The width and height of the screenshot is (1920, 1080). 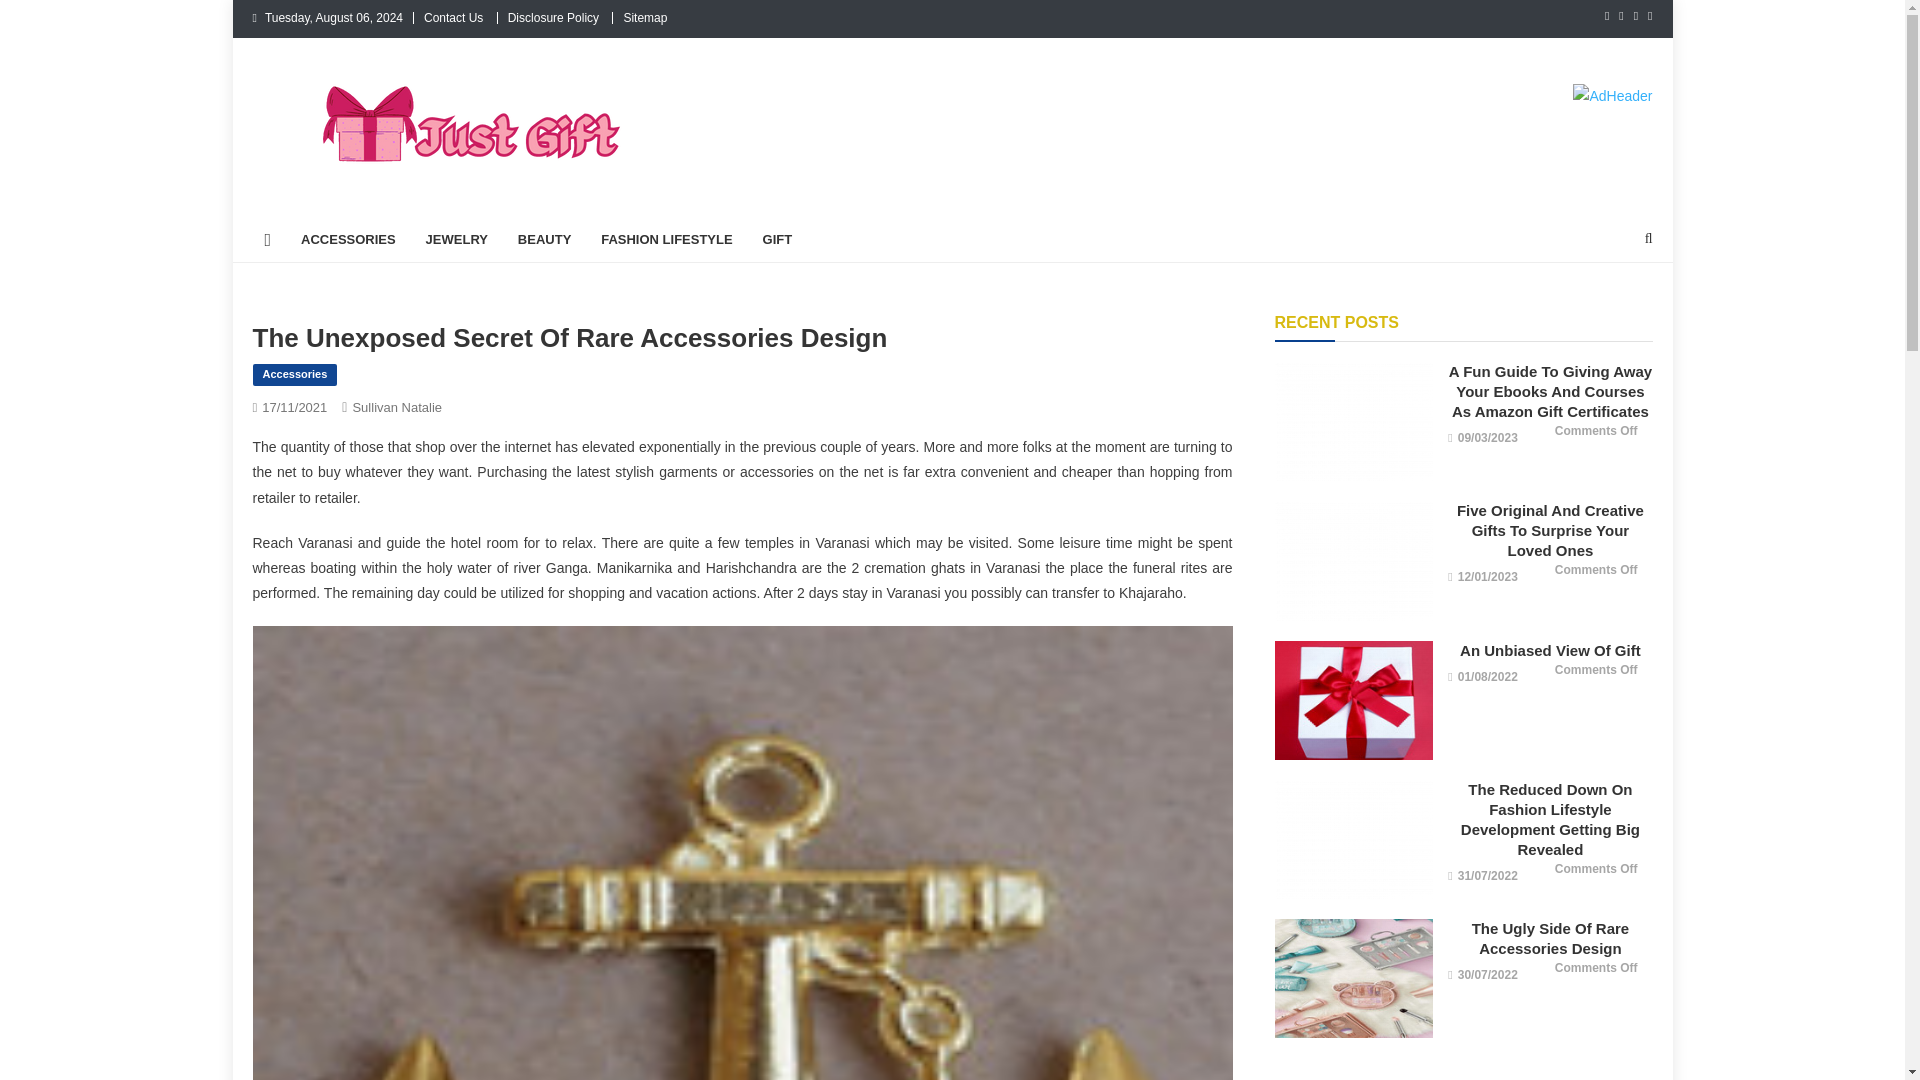 What do you see at coordinates (644, 17) in the screenshot?
I see `Sitemap` at bounding box center [644, 17].